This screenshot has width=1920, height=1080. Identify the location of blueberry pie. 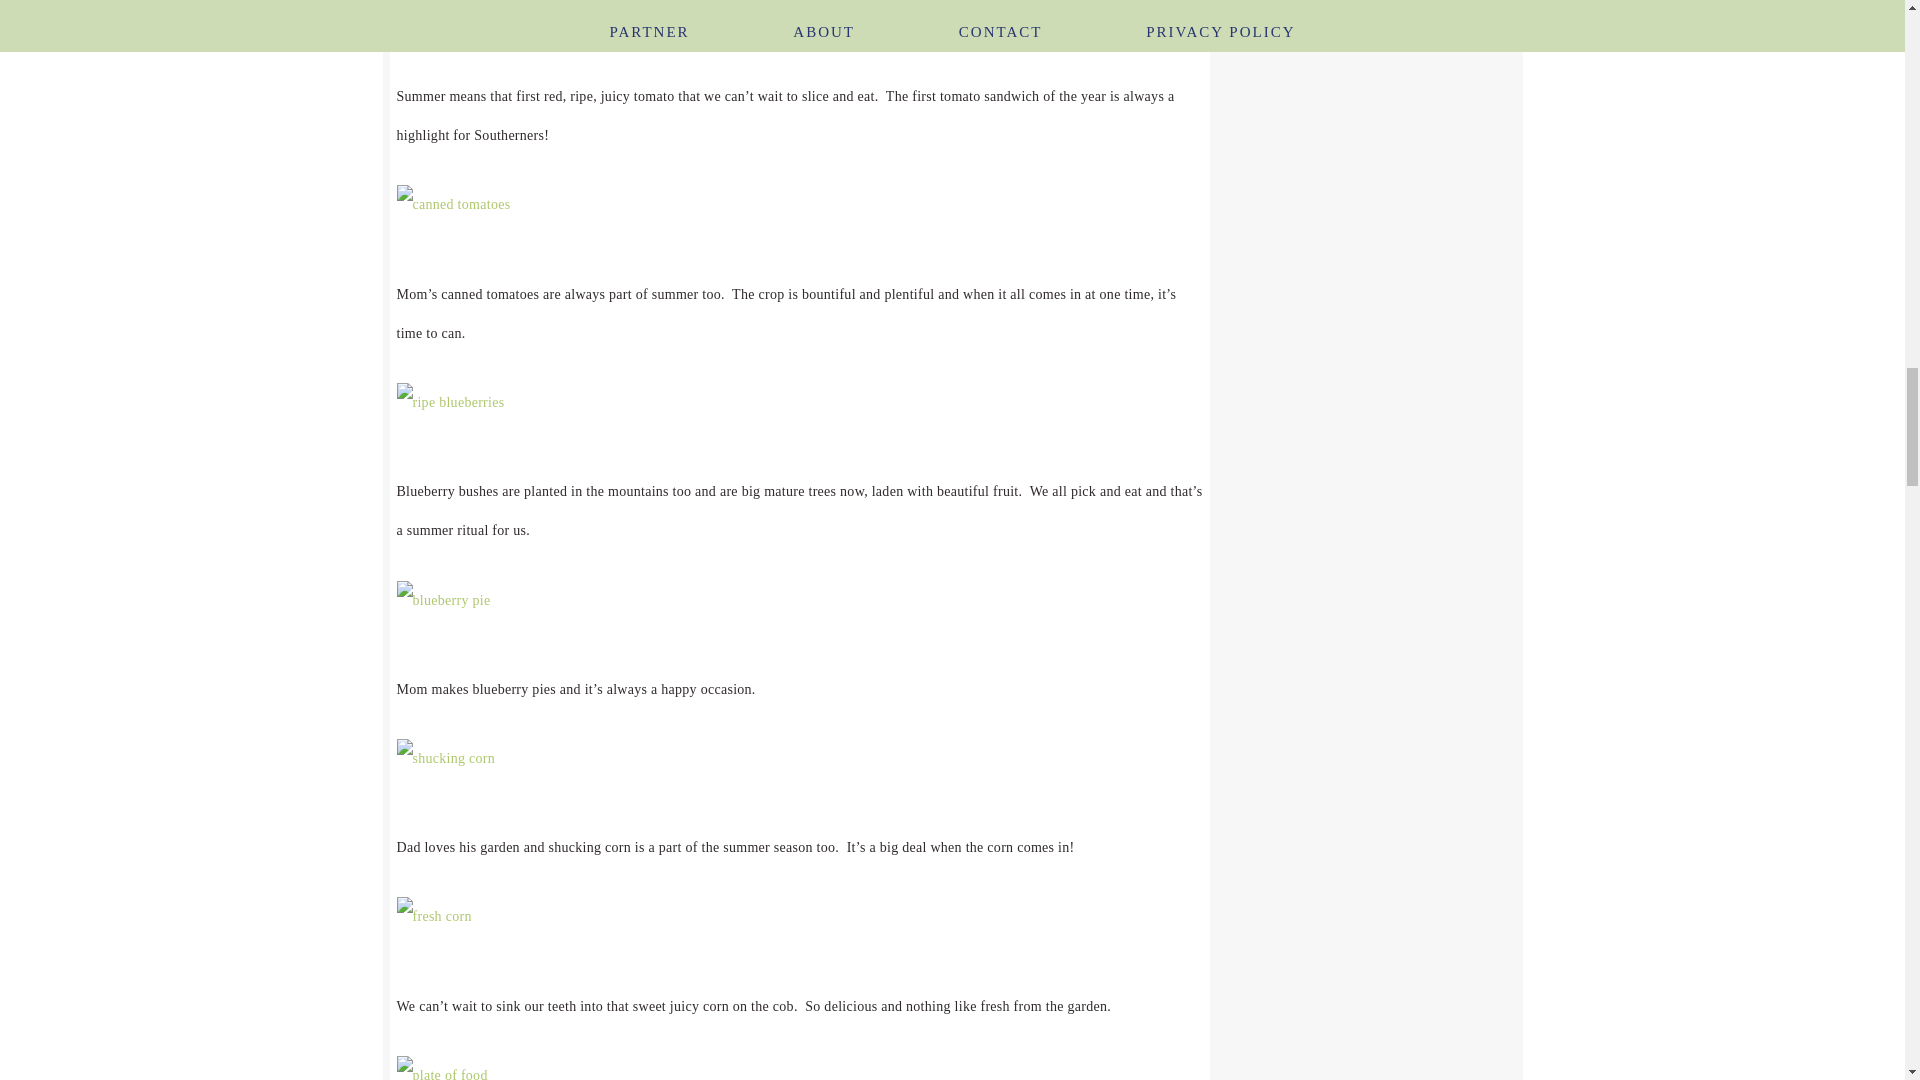
(442, 600).